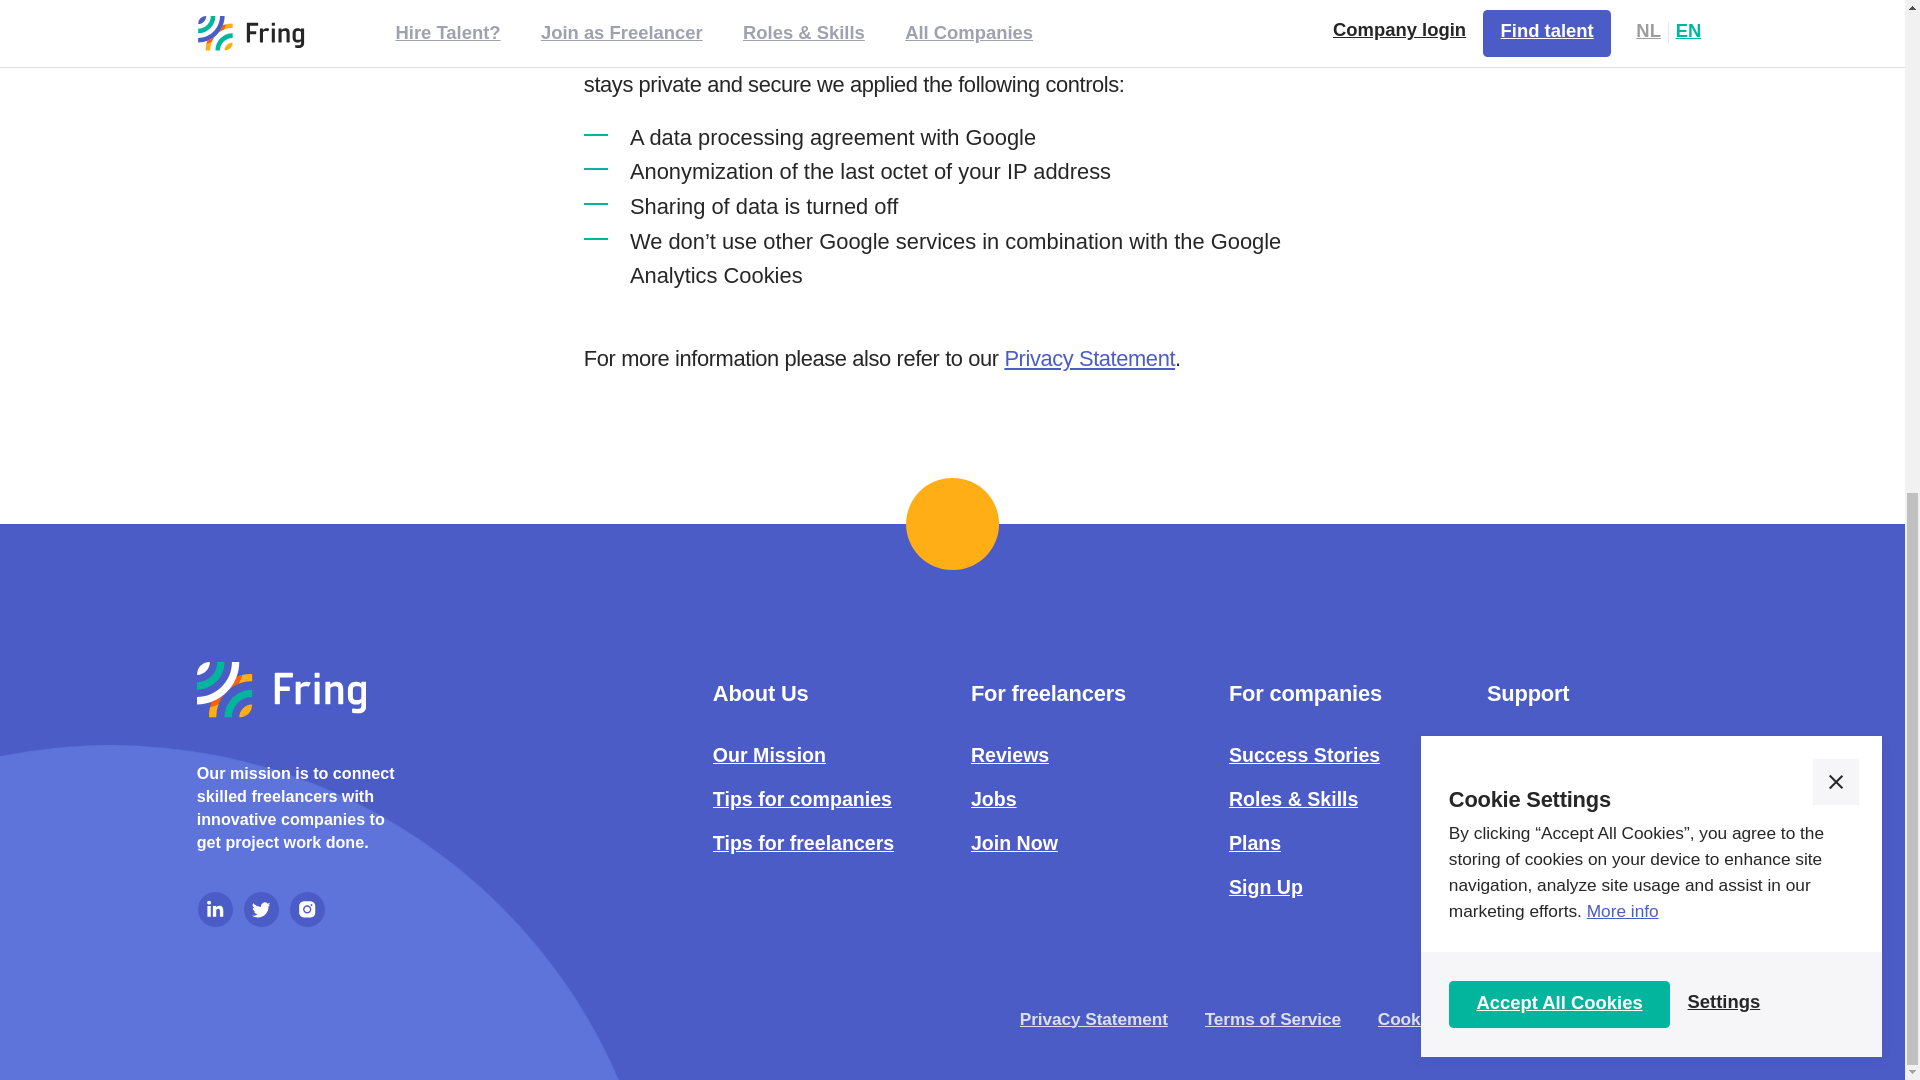  I want to click on Follow Fring on Instagram, so click(1090, 358).